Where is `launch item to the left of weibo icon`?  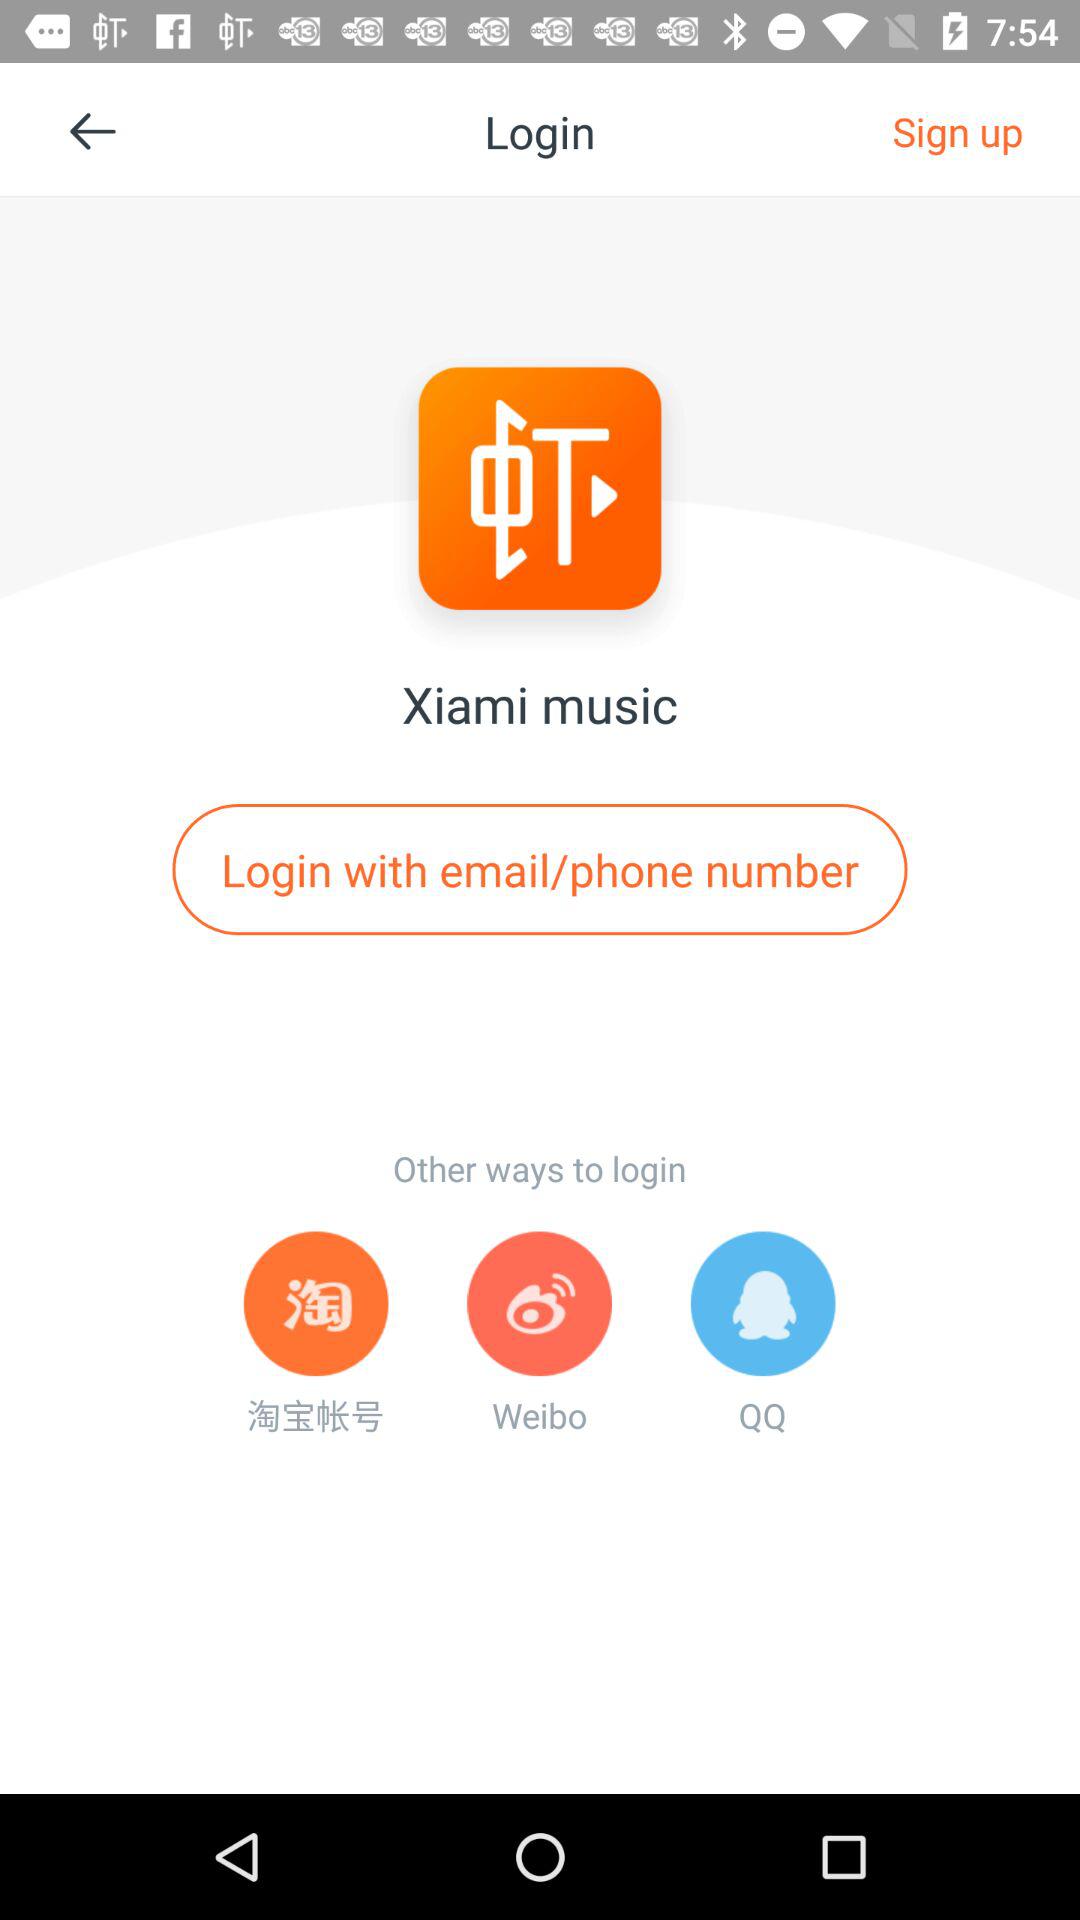 launch item to the left of weibo icon is located at coordinates (316, 1334).